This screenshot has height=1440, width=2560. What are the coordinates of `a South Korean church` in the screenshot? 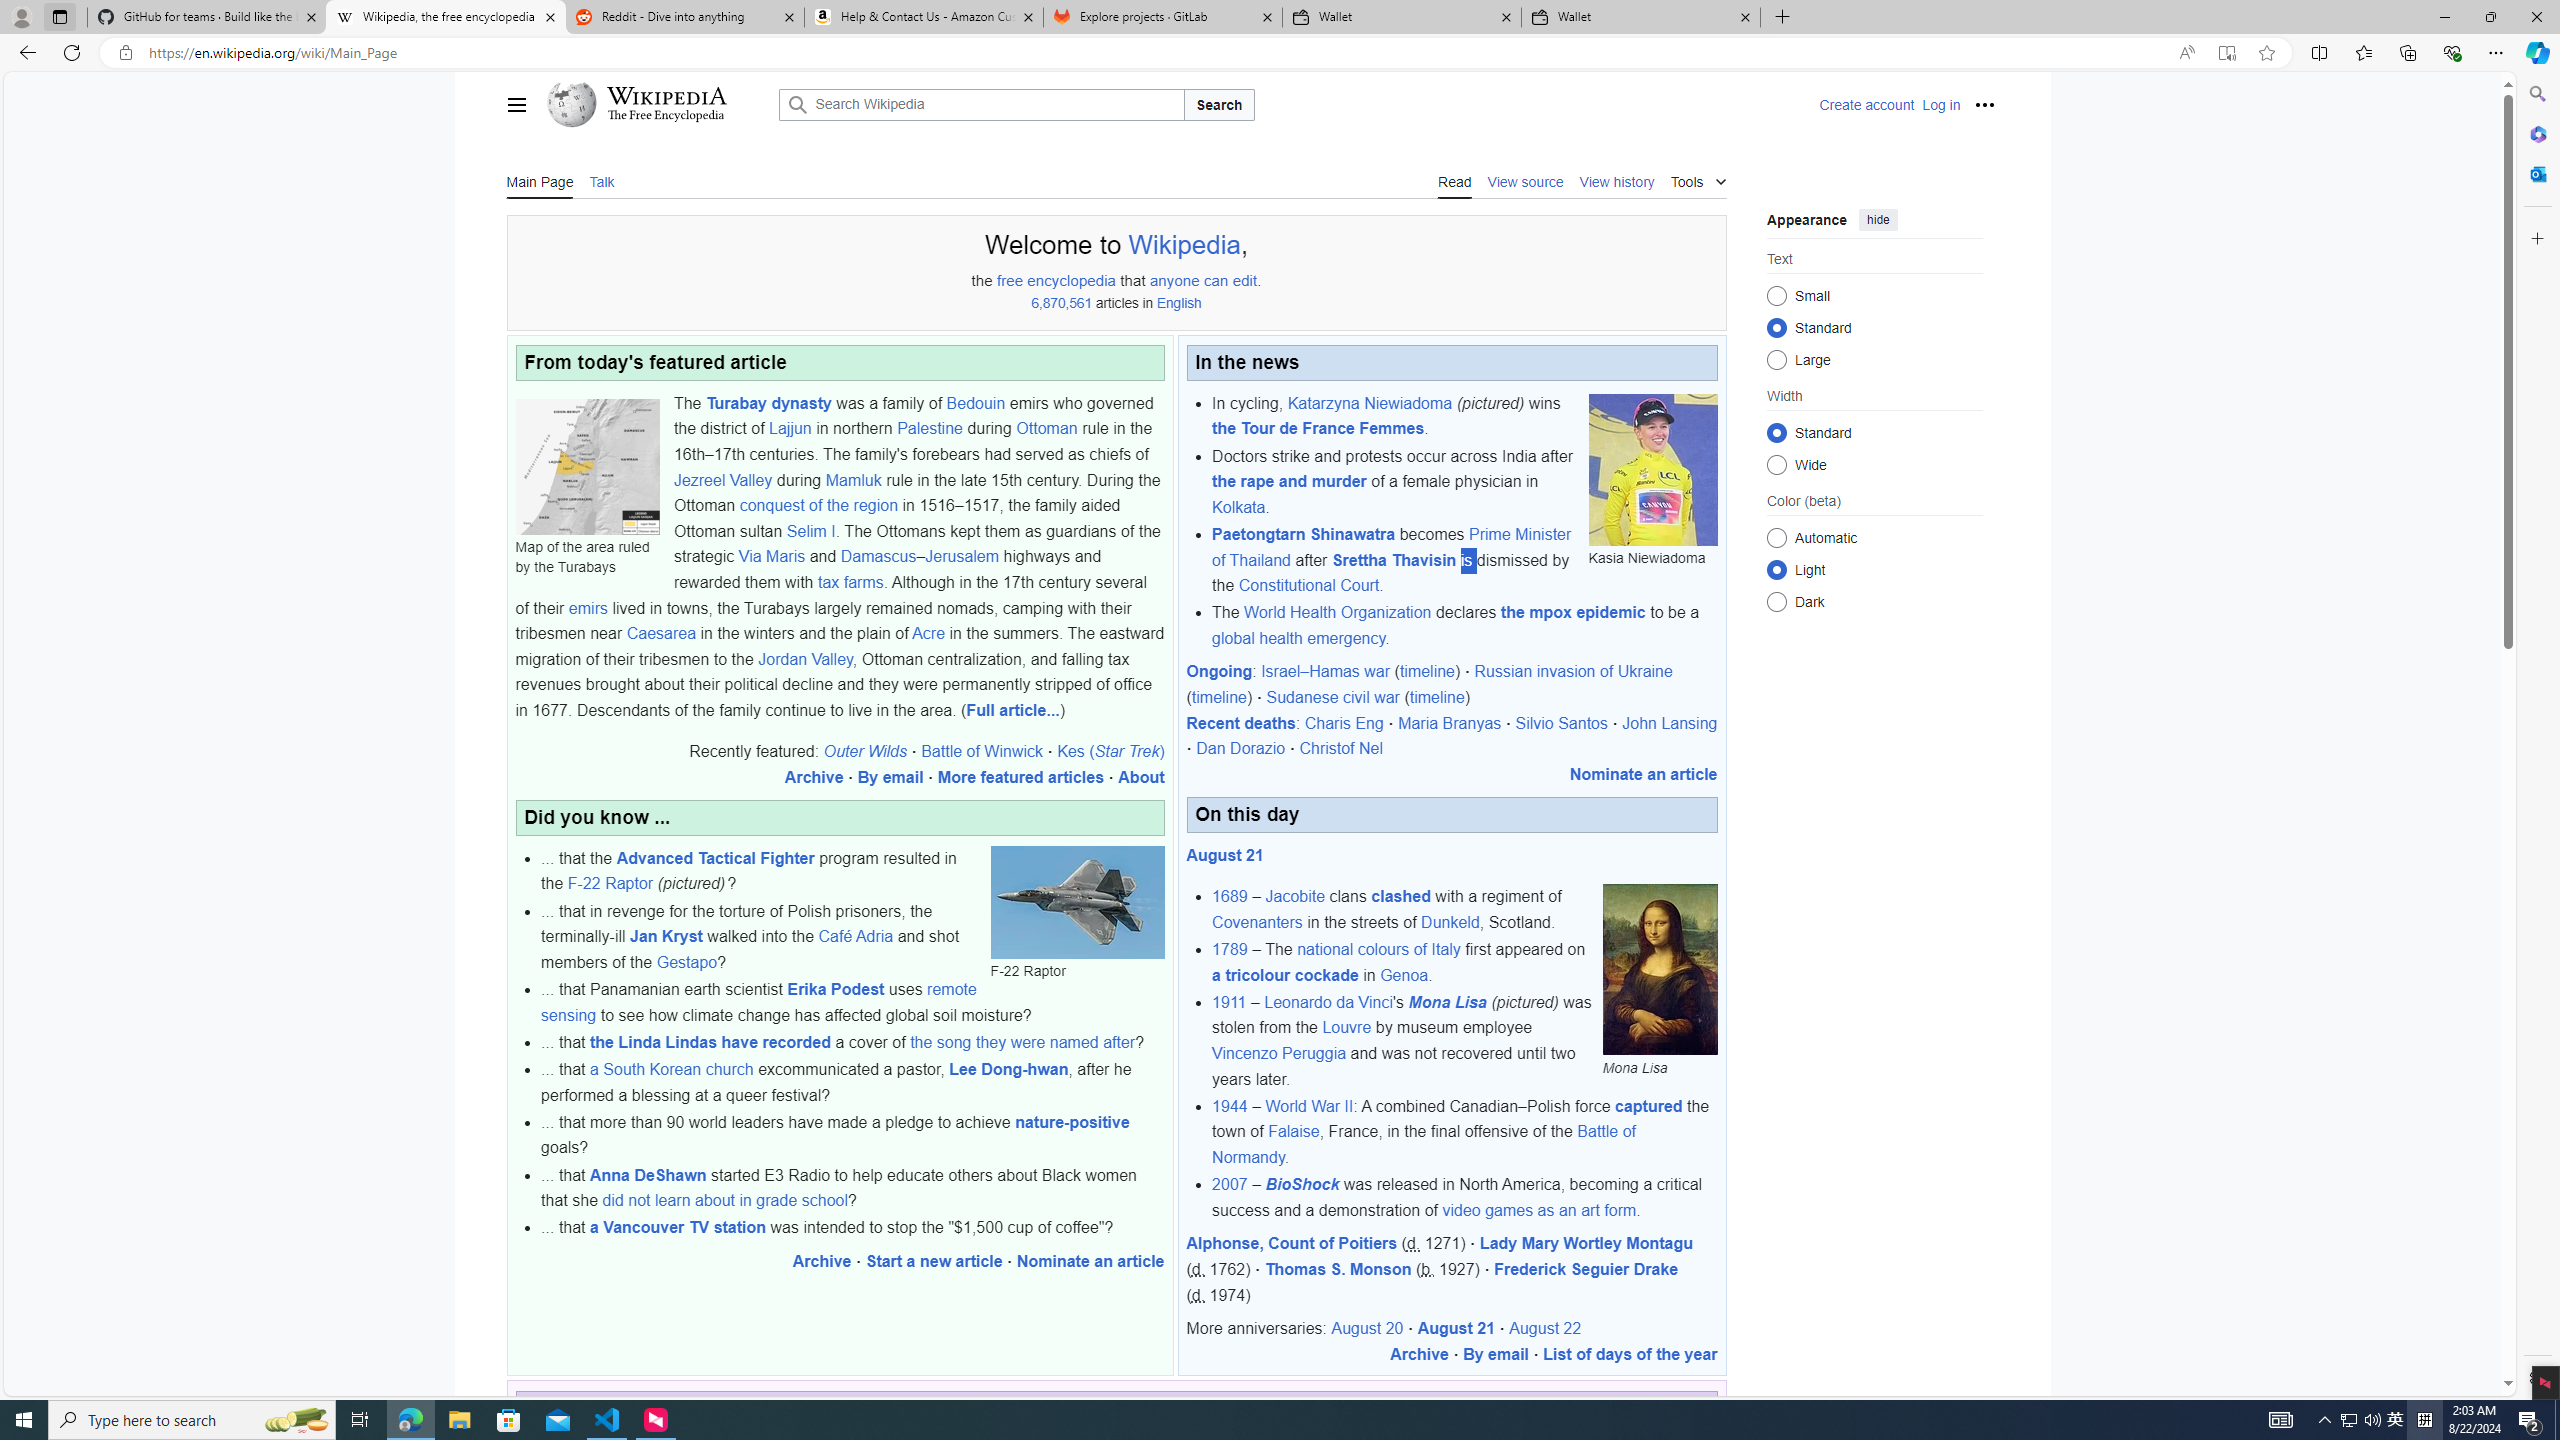 It's located at (672, 1070).